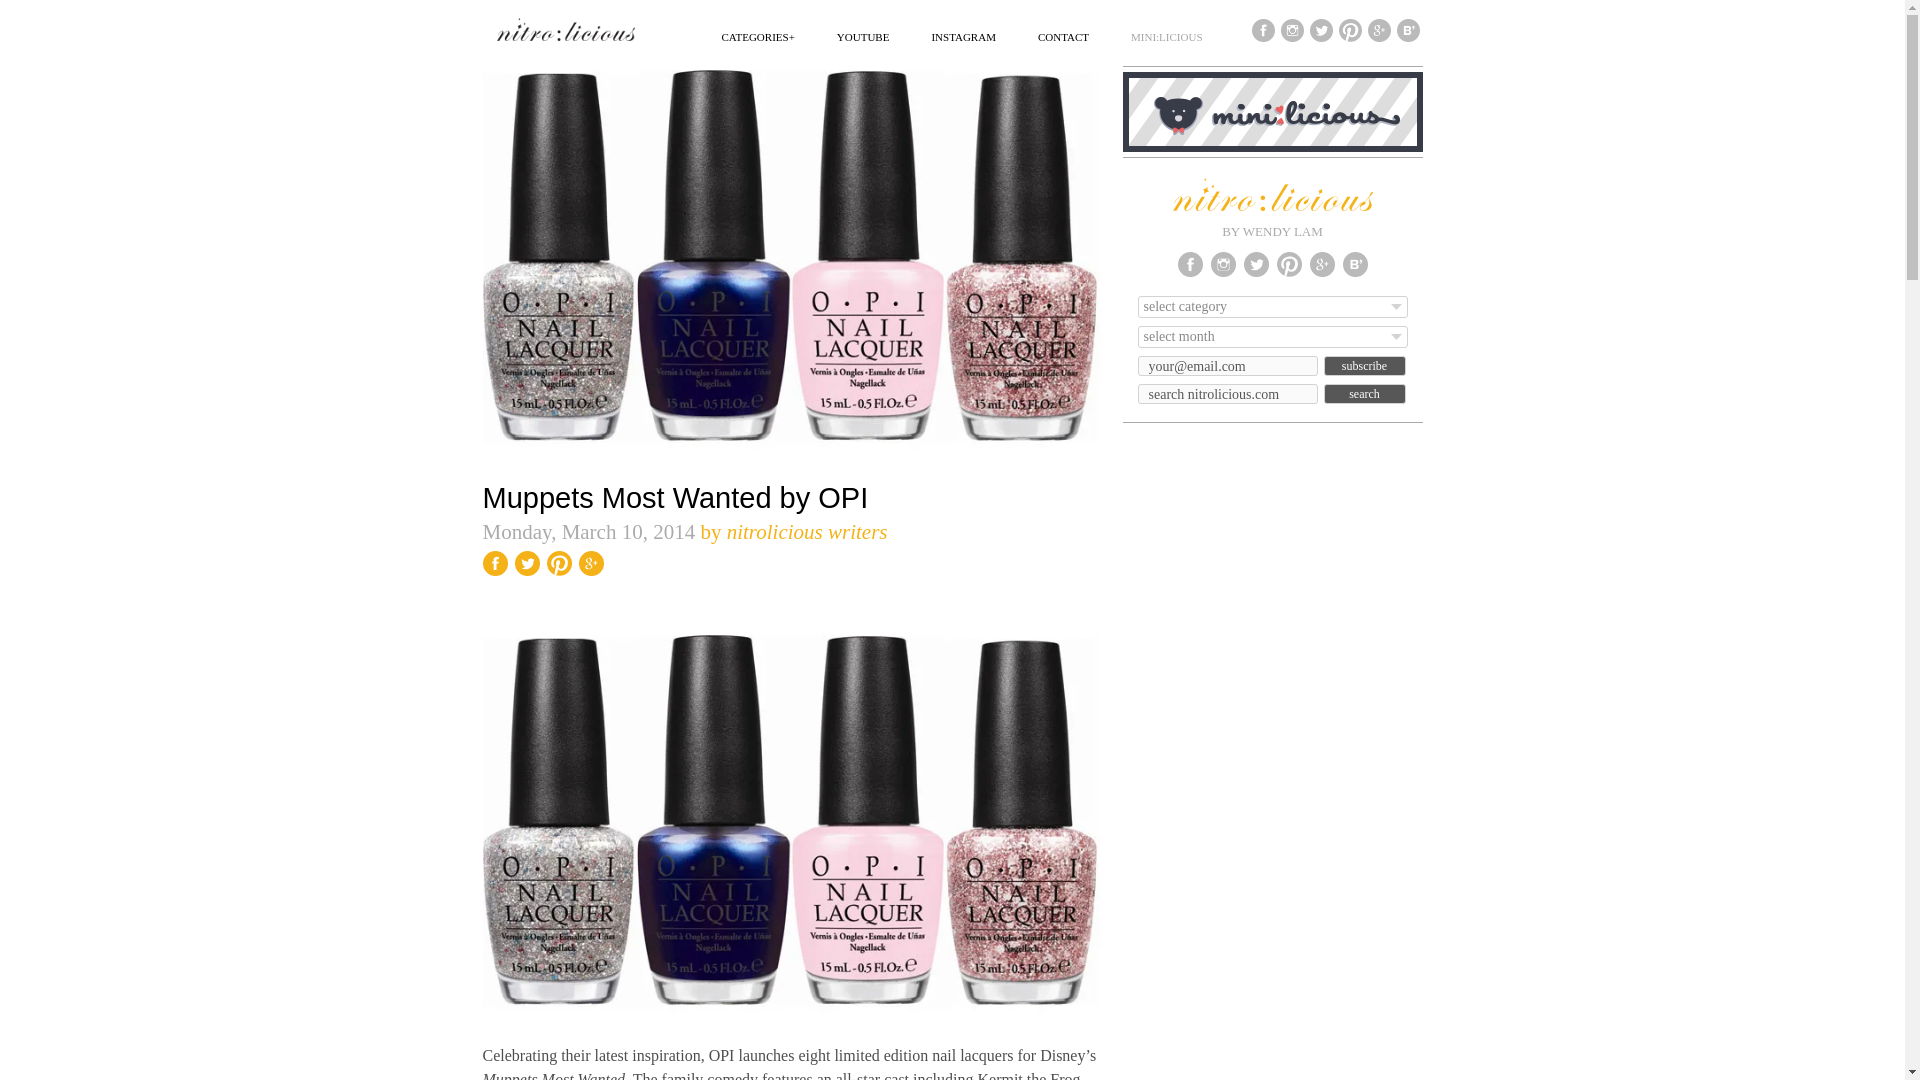 The image size is (1920, 1080). I want to click on INSTAGRAM, so click(964, 36).